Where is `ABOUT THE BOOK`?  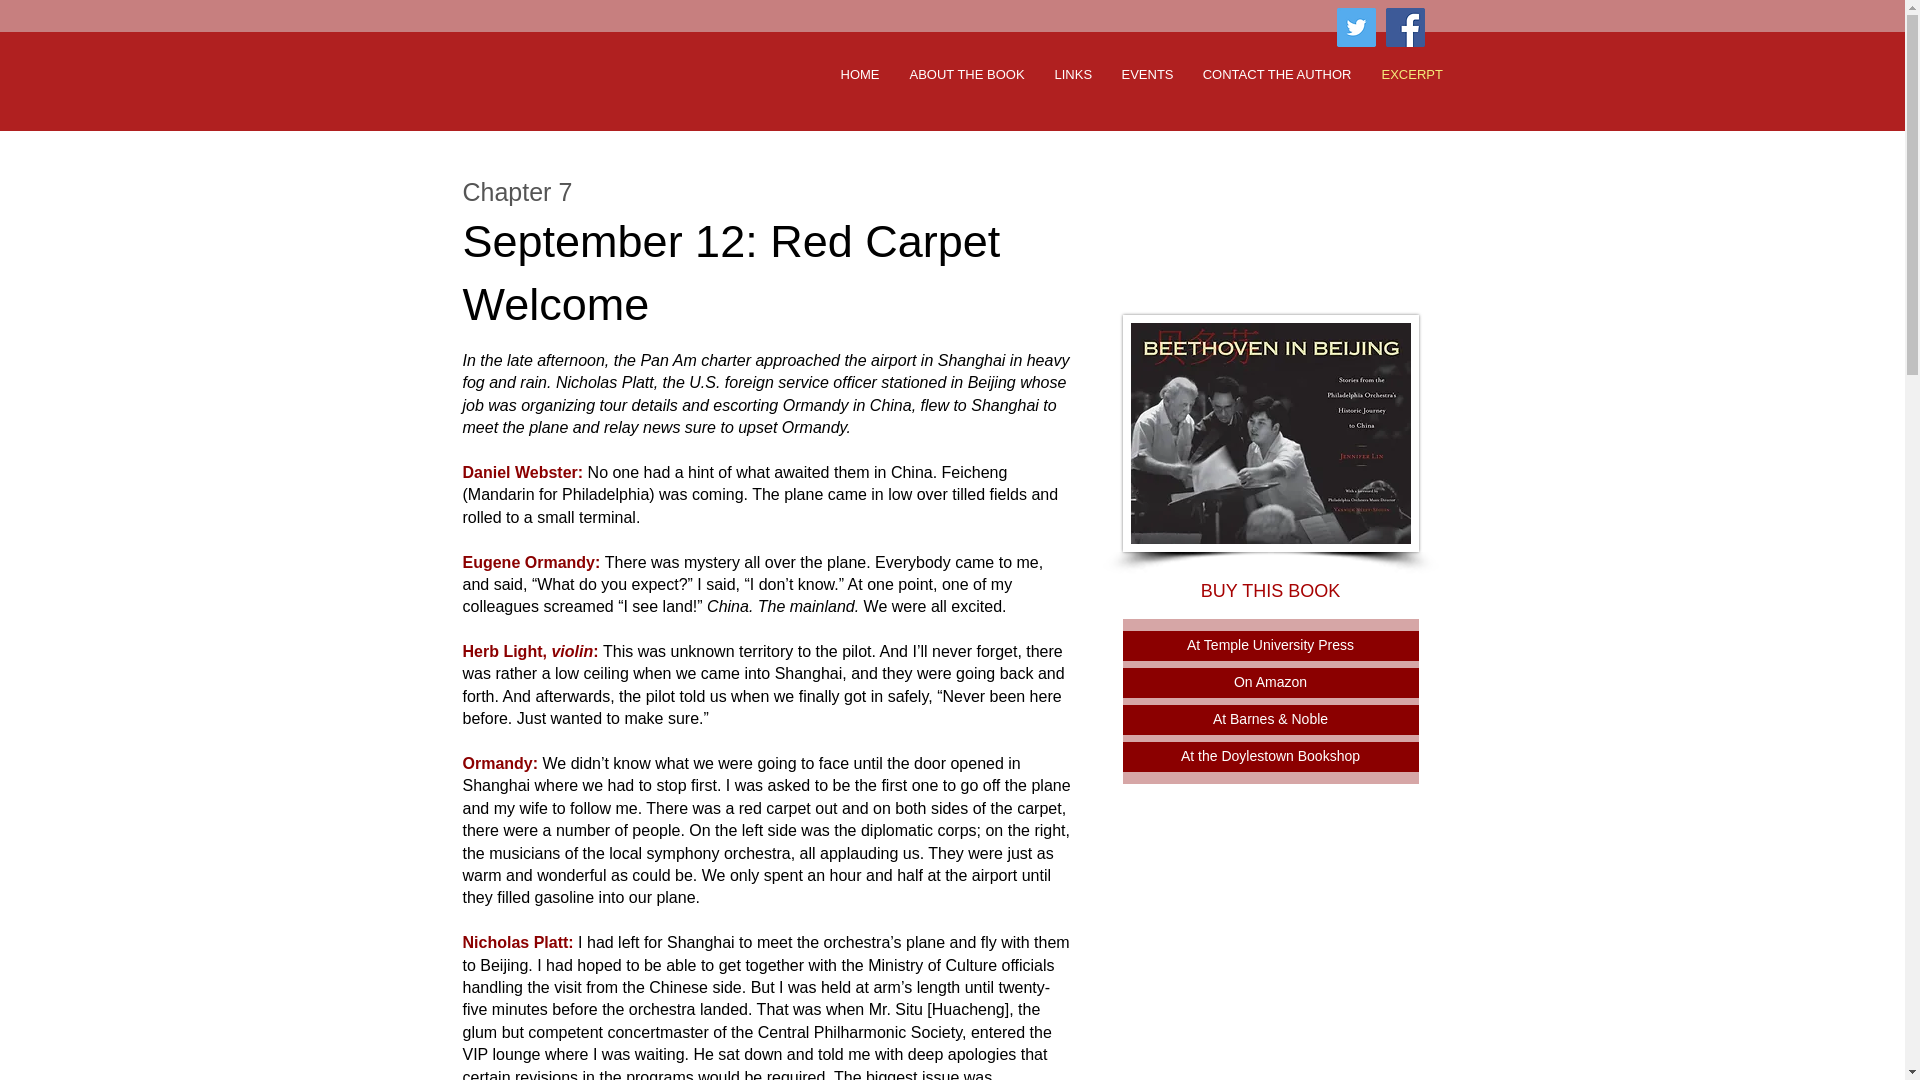 ABOUT THE BOOK is located at coordinates (966, 74).